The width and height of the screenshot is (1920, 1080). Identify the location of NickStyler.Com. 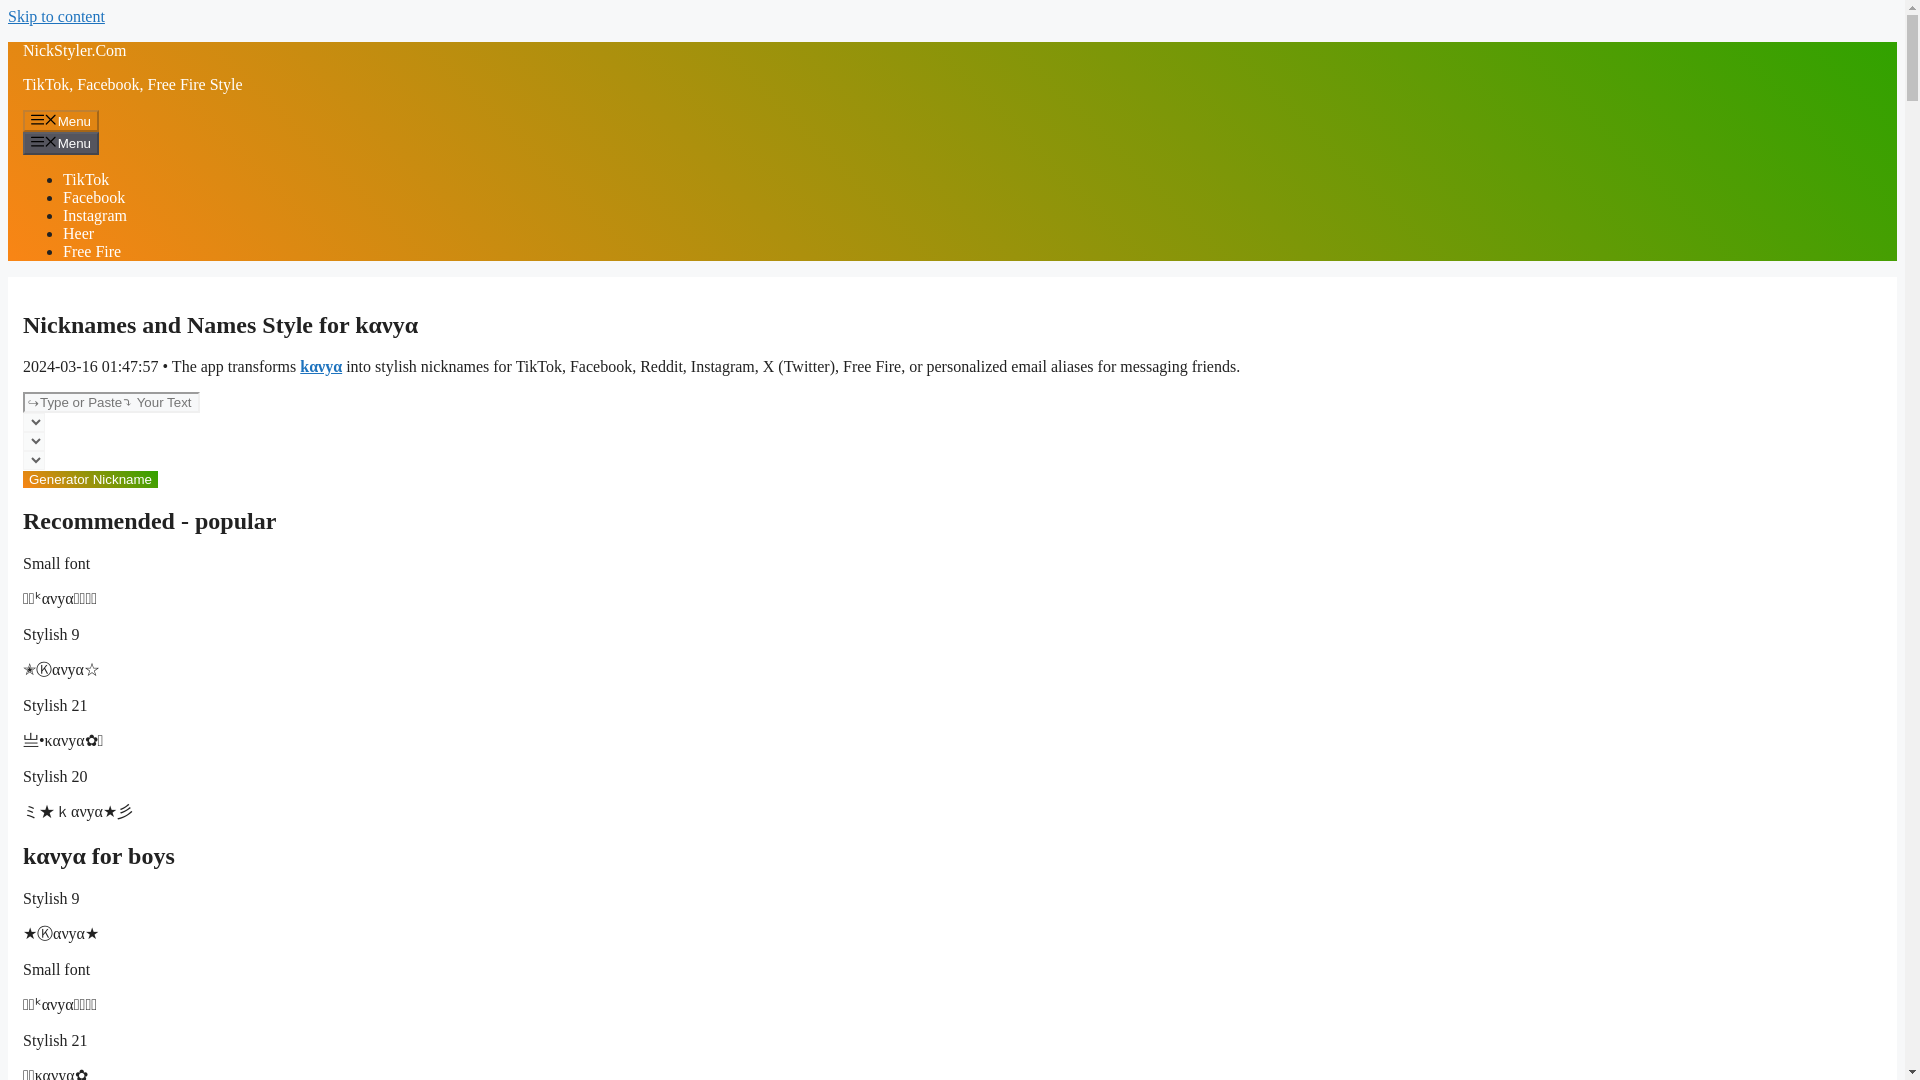
(74, 50).